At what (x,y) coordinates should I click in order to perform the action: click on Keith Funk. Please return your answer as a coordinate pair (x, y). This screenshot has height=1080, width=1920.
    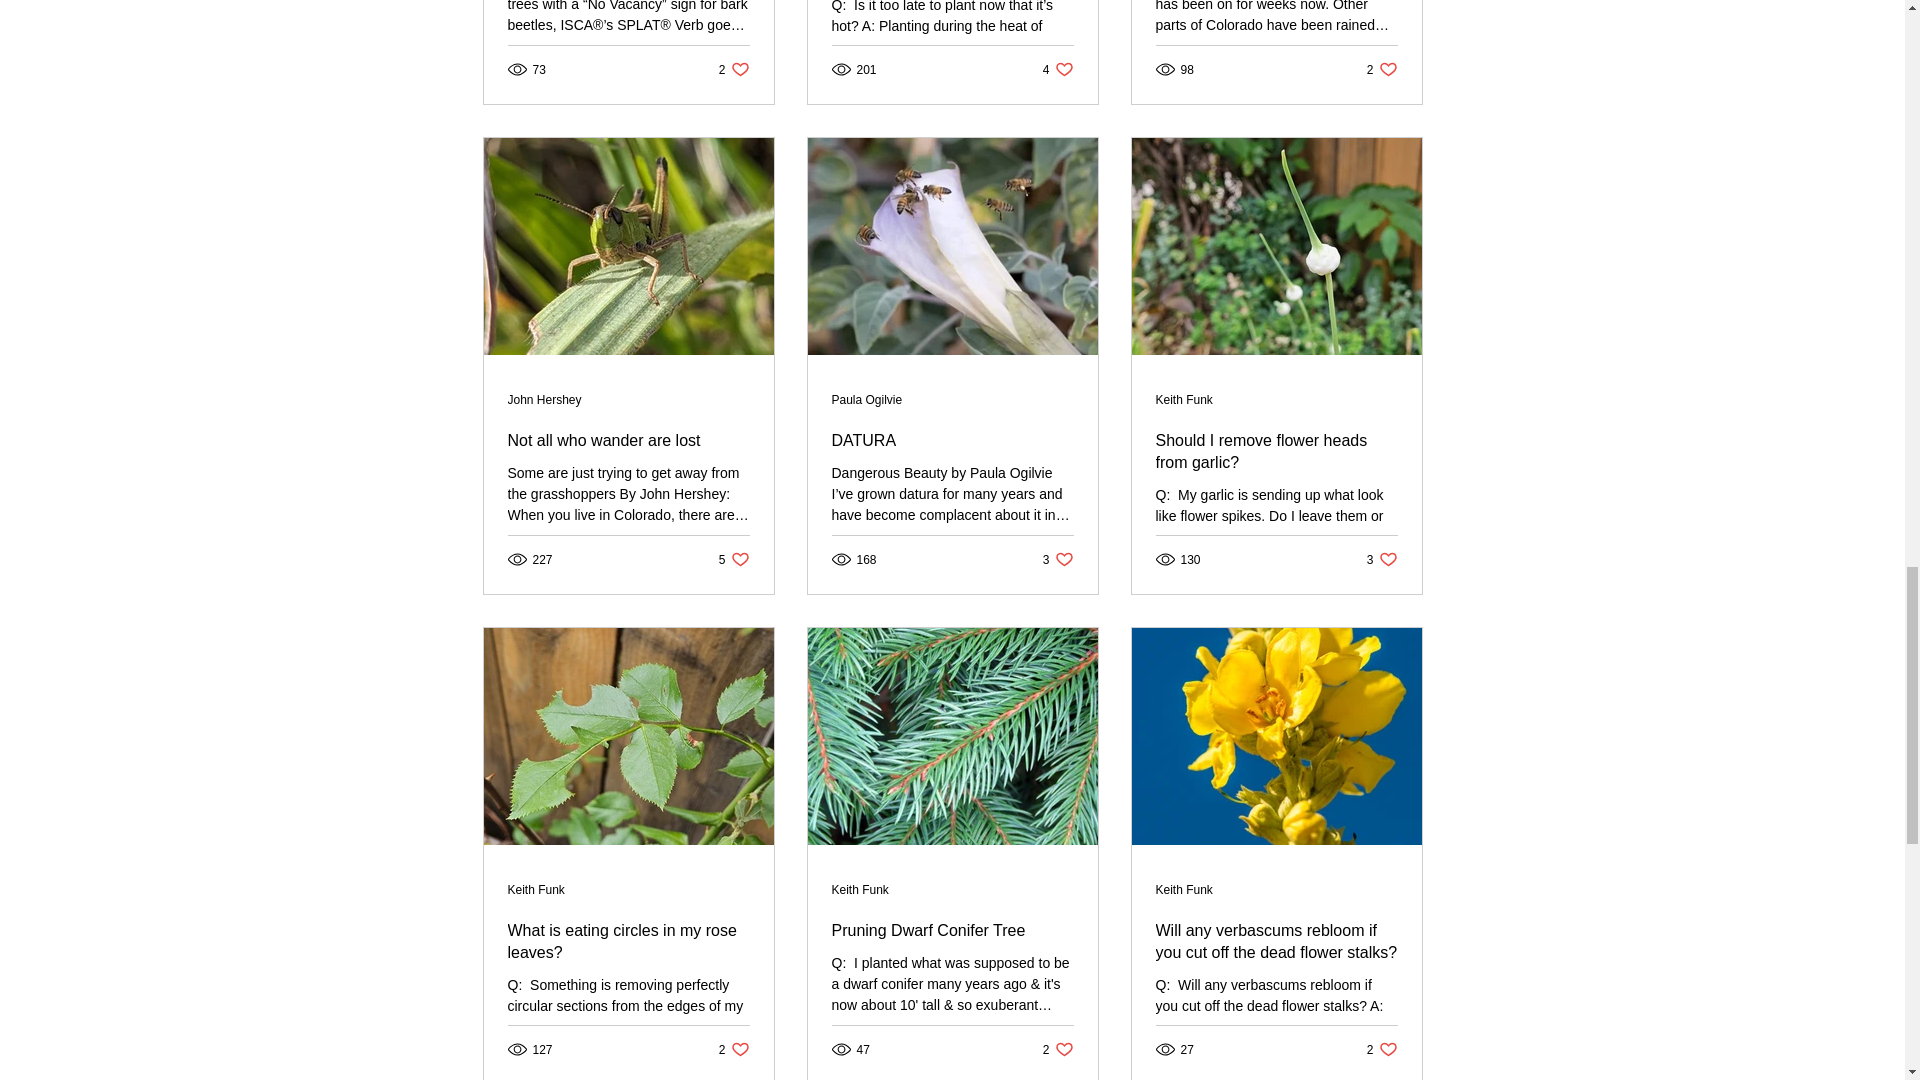
    Looking at the image, I should click on (860, 889).